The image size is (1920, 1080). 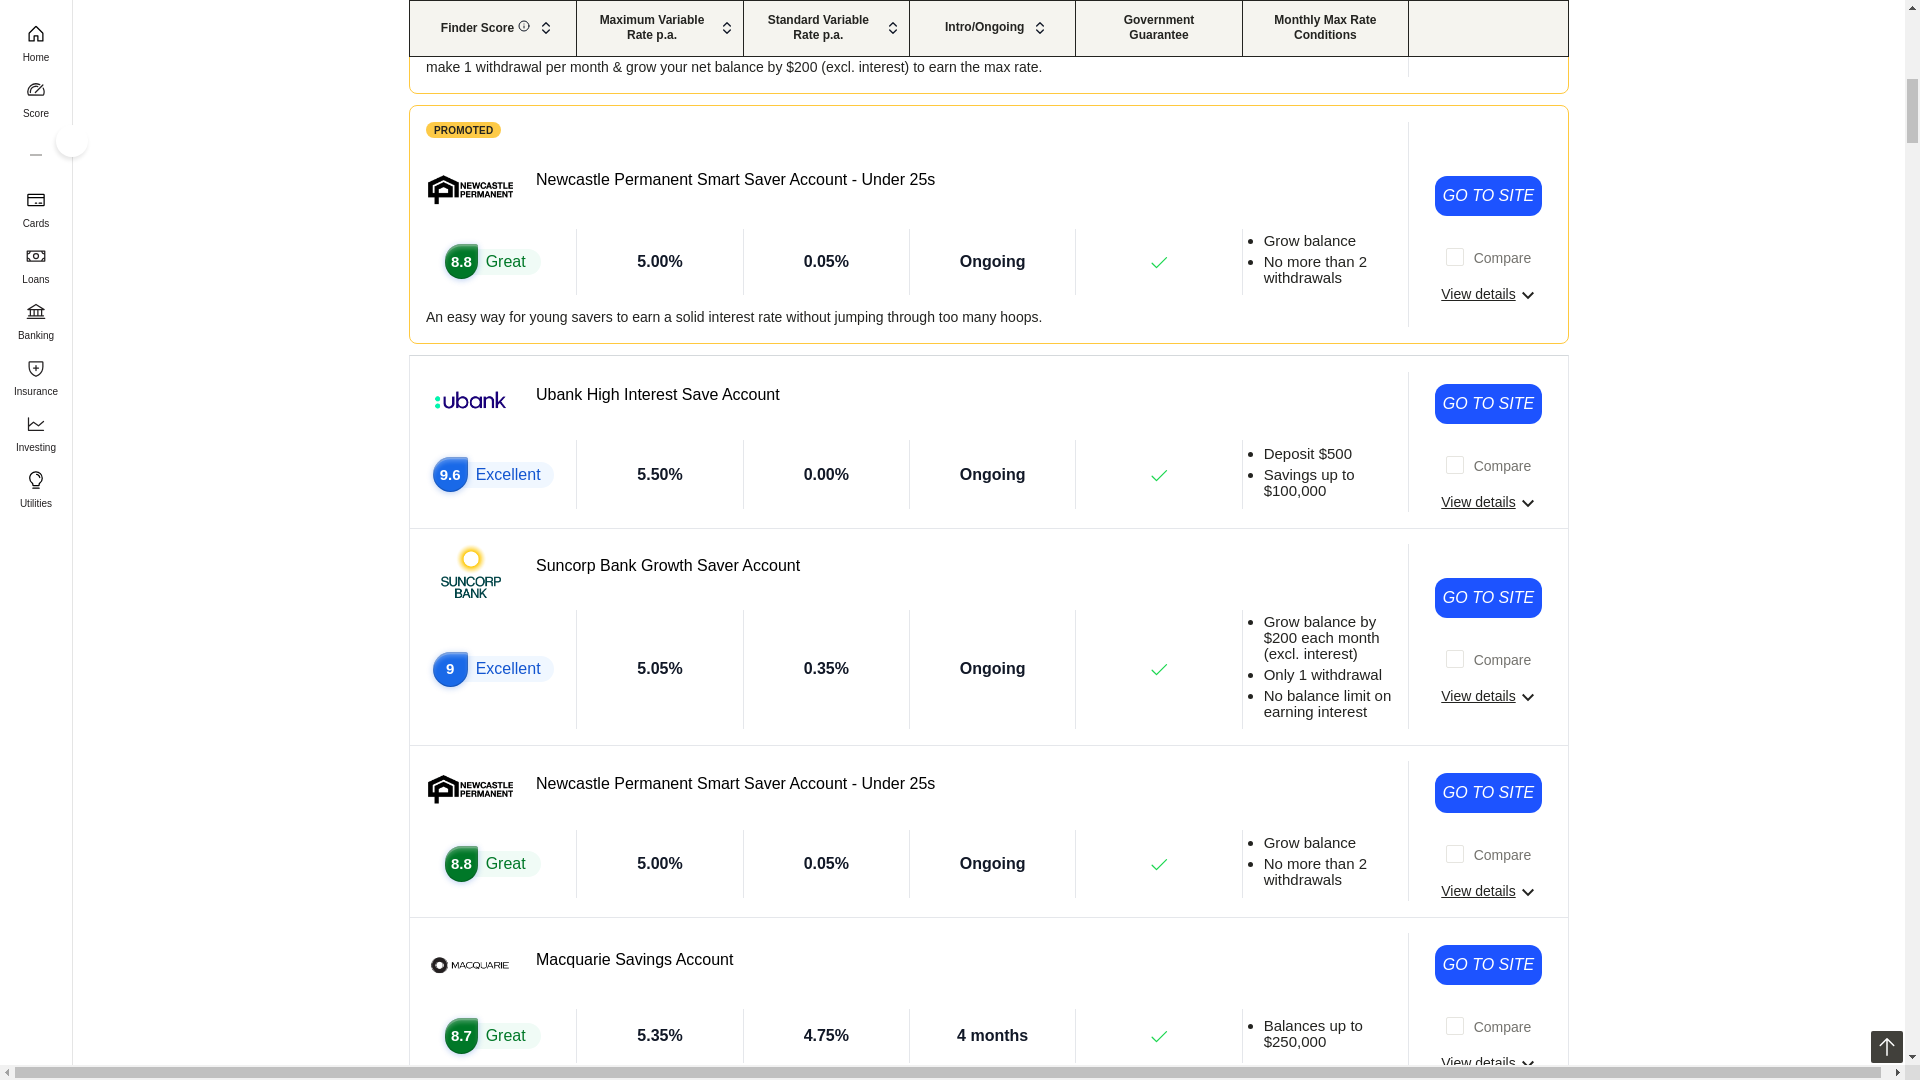 I want to click on Apply Now For The Suncorp Bank Growth Saver Account, so click(x=1488, y=597).